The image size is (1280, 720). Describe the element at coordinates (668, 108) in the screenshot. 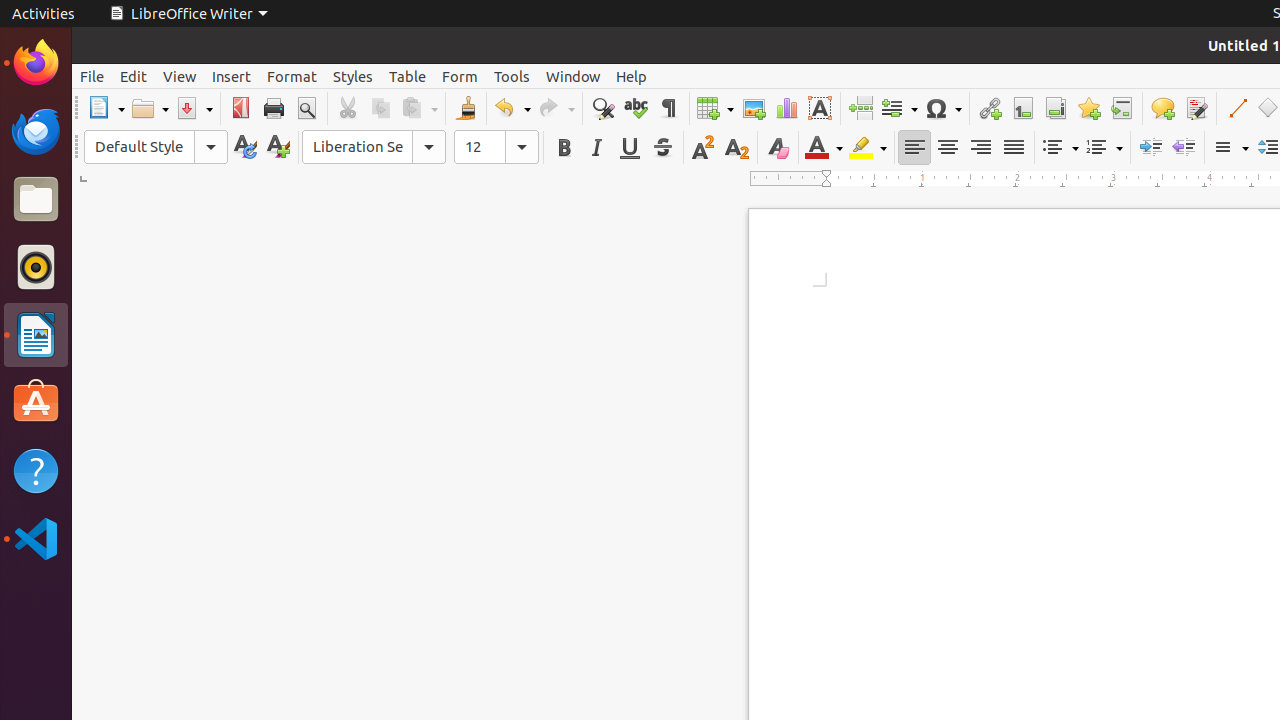

I see `Formatting Marks` at that location.